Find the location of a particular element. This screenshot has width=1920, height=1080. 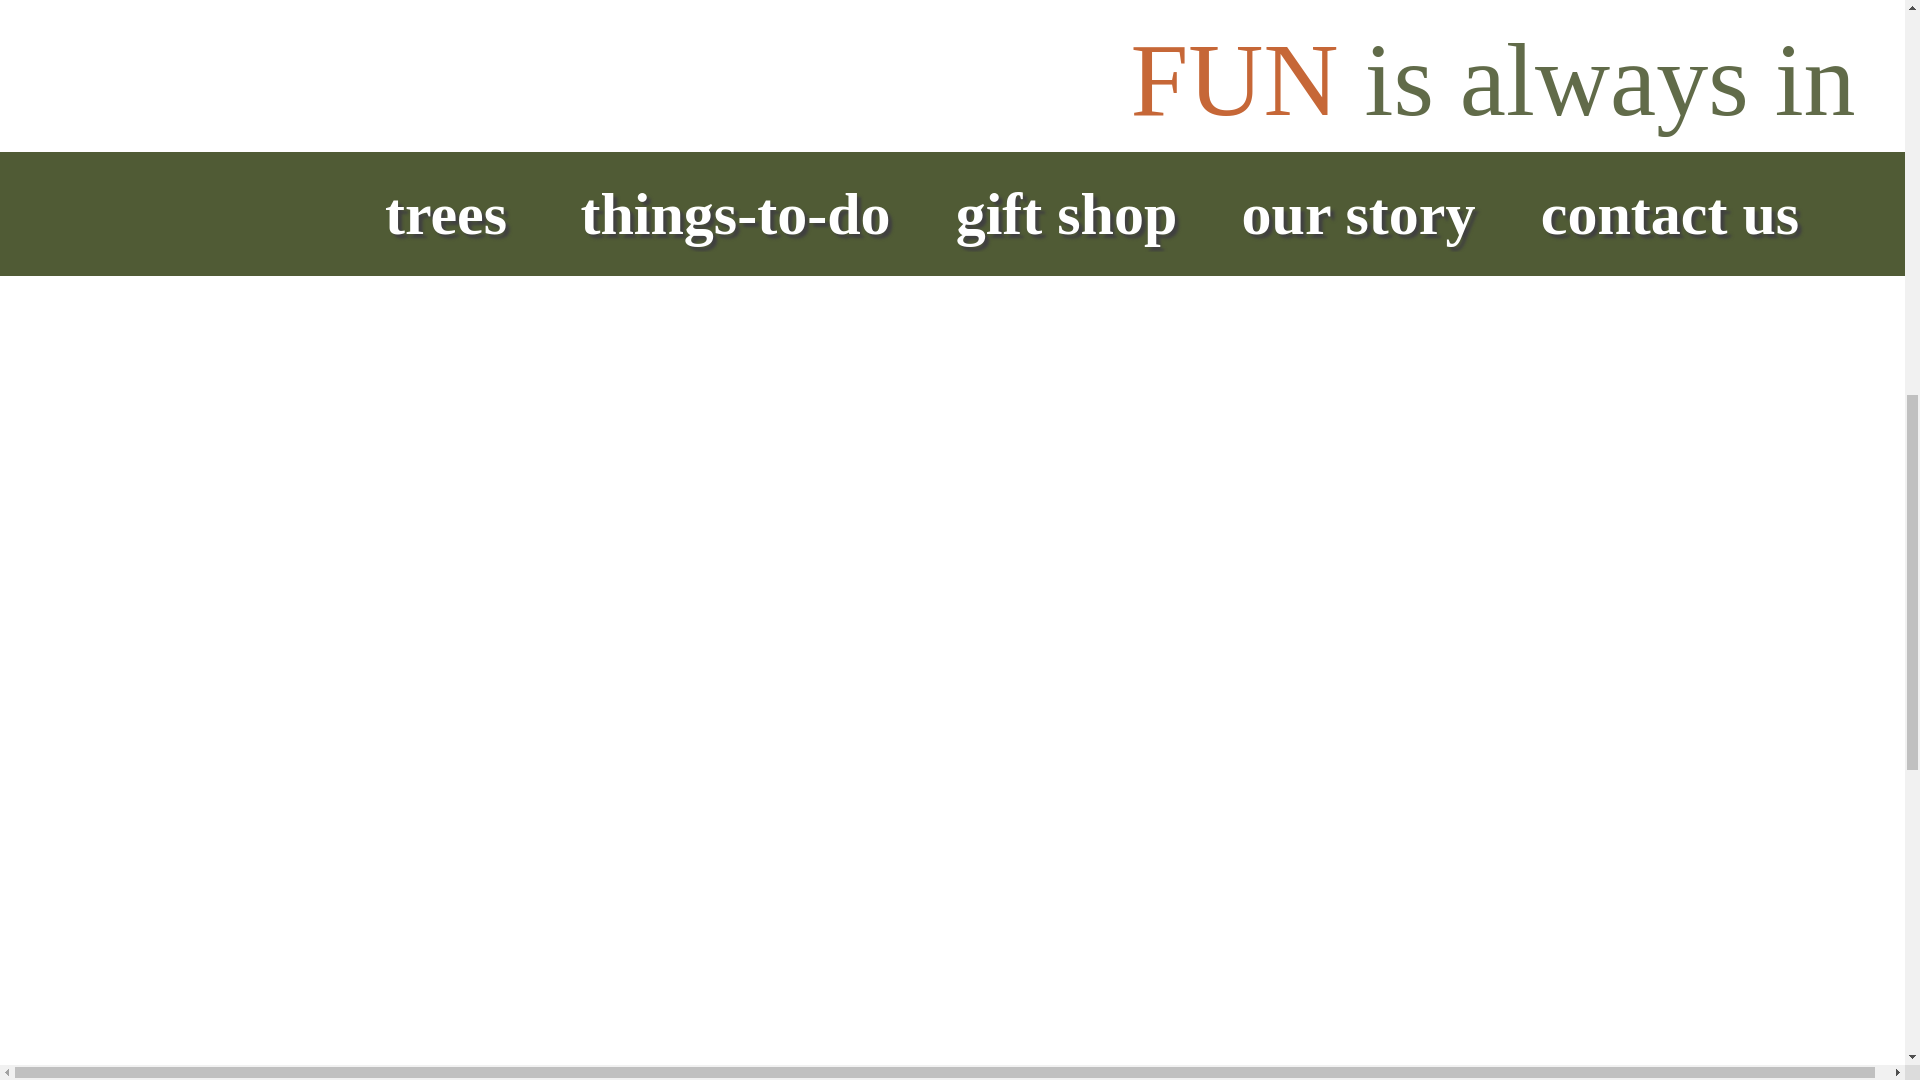

contact us is located at coordinates (754, 18).